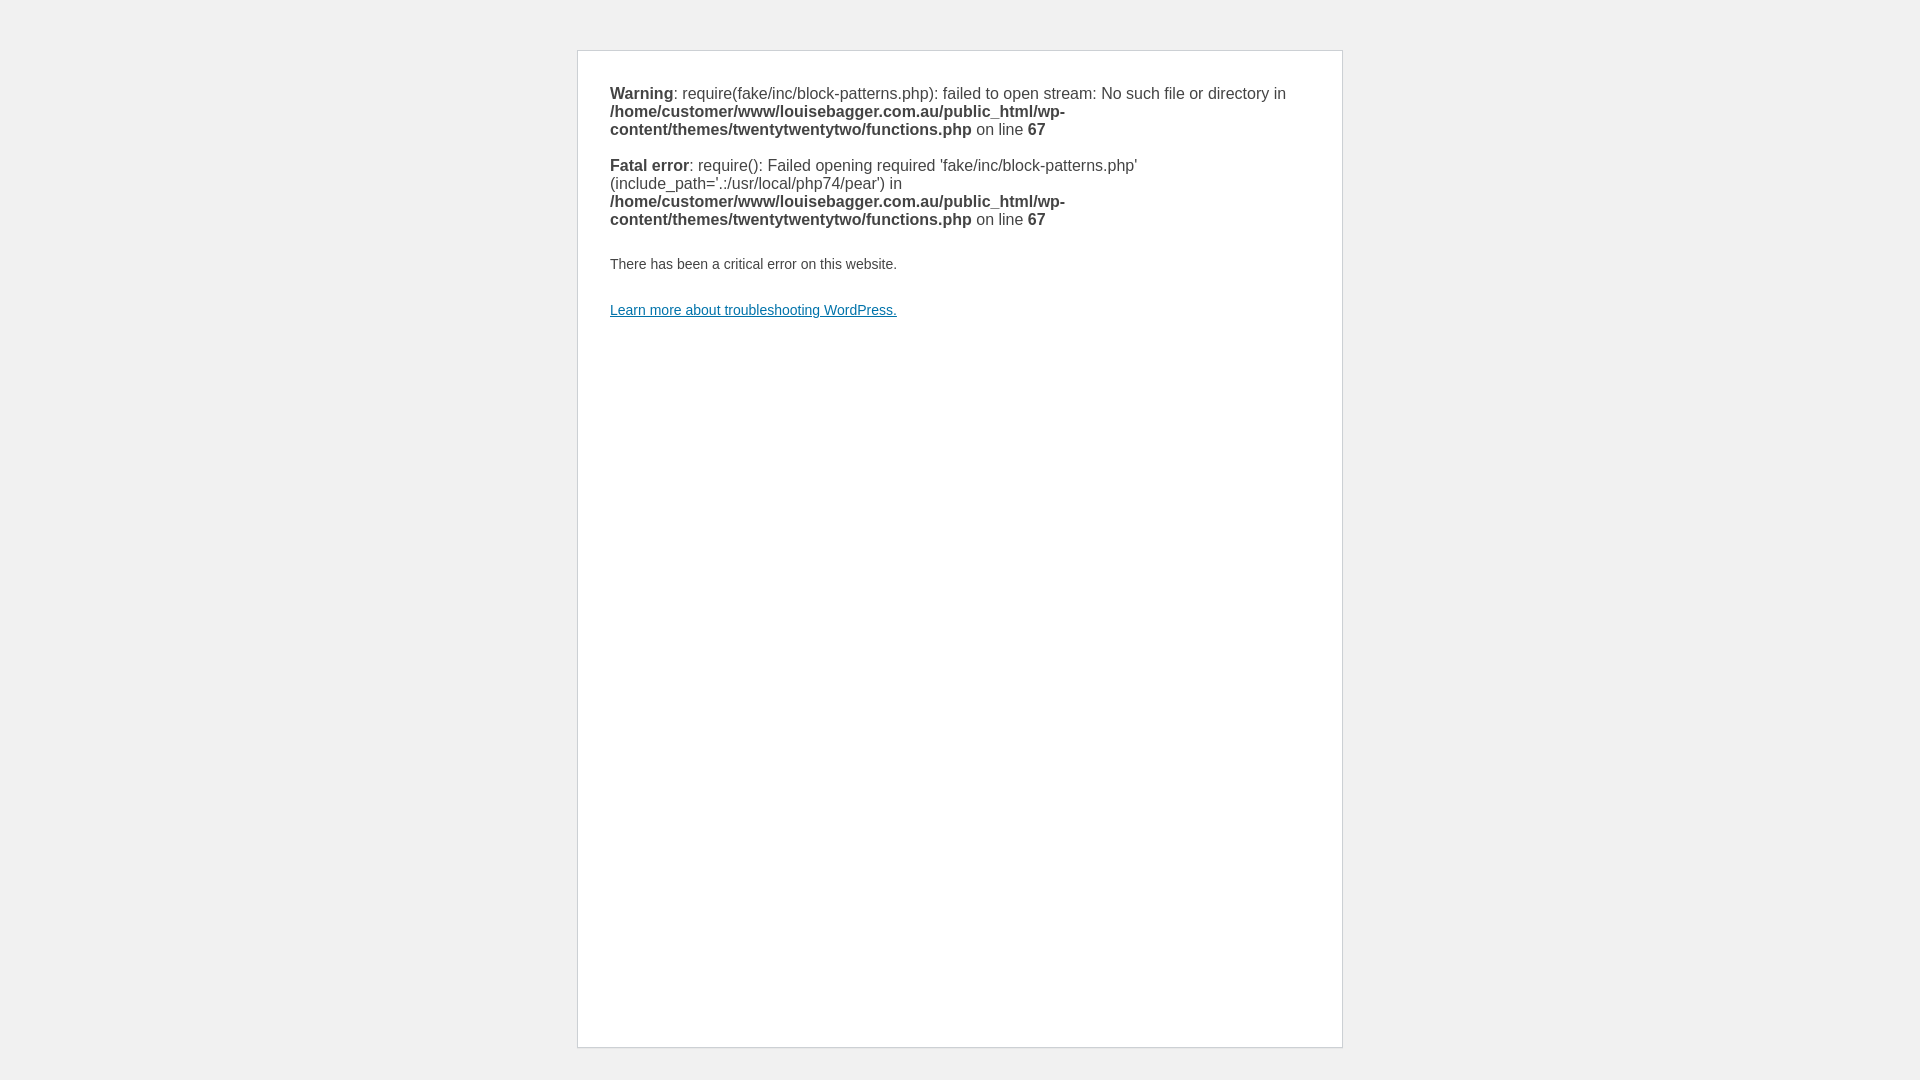  I want to click on Learn more about troubleshooting WordPress., so click(754, 310).